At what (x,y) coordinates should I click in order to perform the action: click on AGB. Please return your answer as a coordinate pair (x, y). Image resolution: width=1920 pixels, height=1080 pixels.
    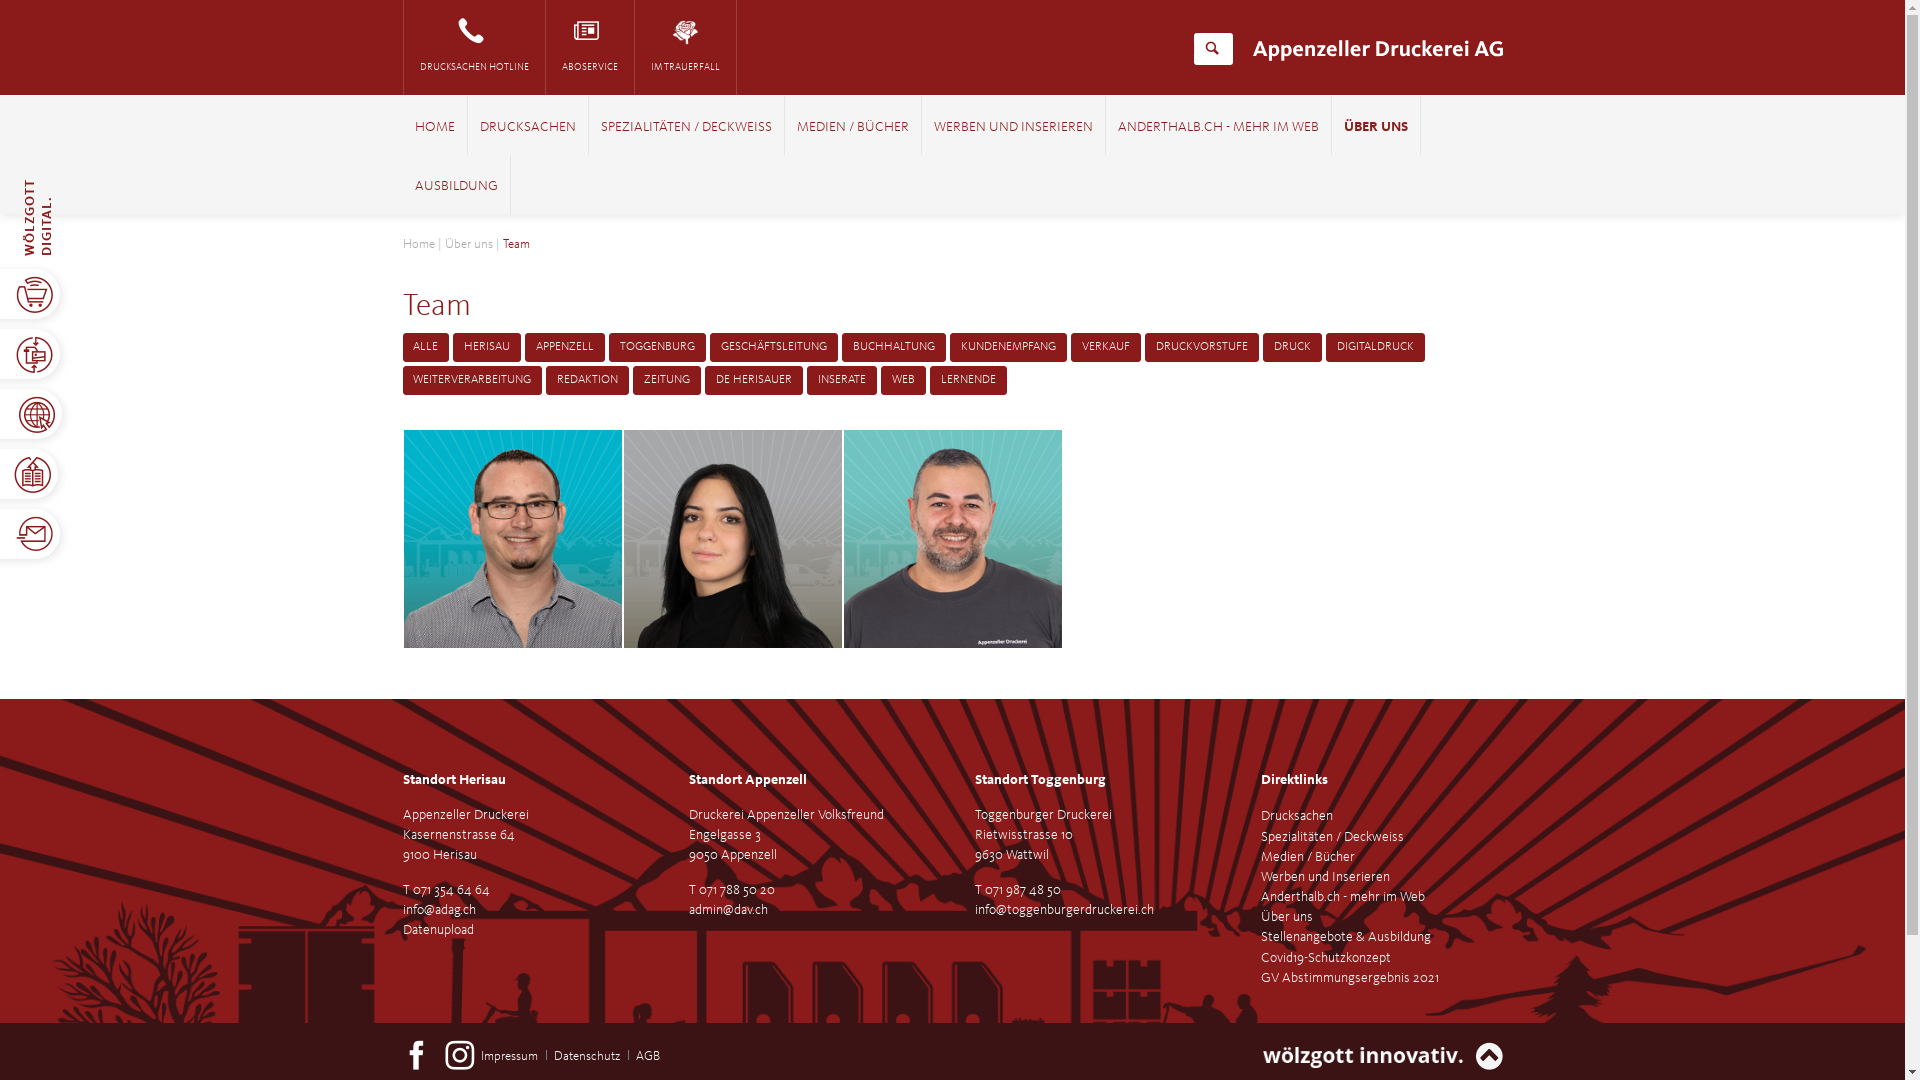
    Looking at the image, I should click on (648, 1056).